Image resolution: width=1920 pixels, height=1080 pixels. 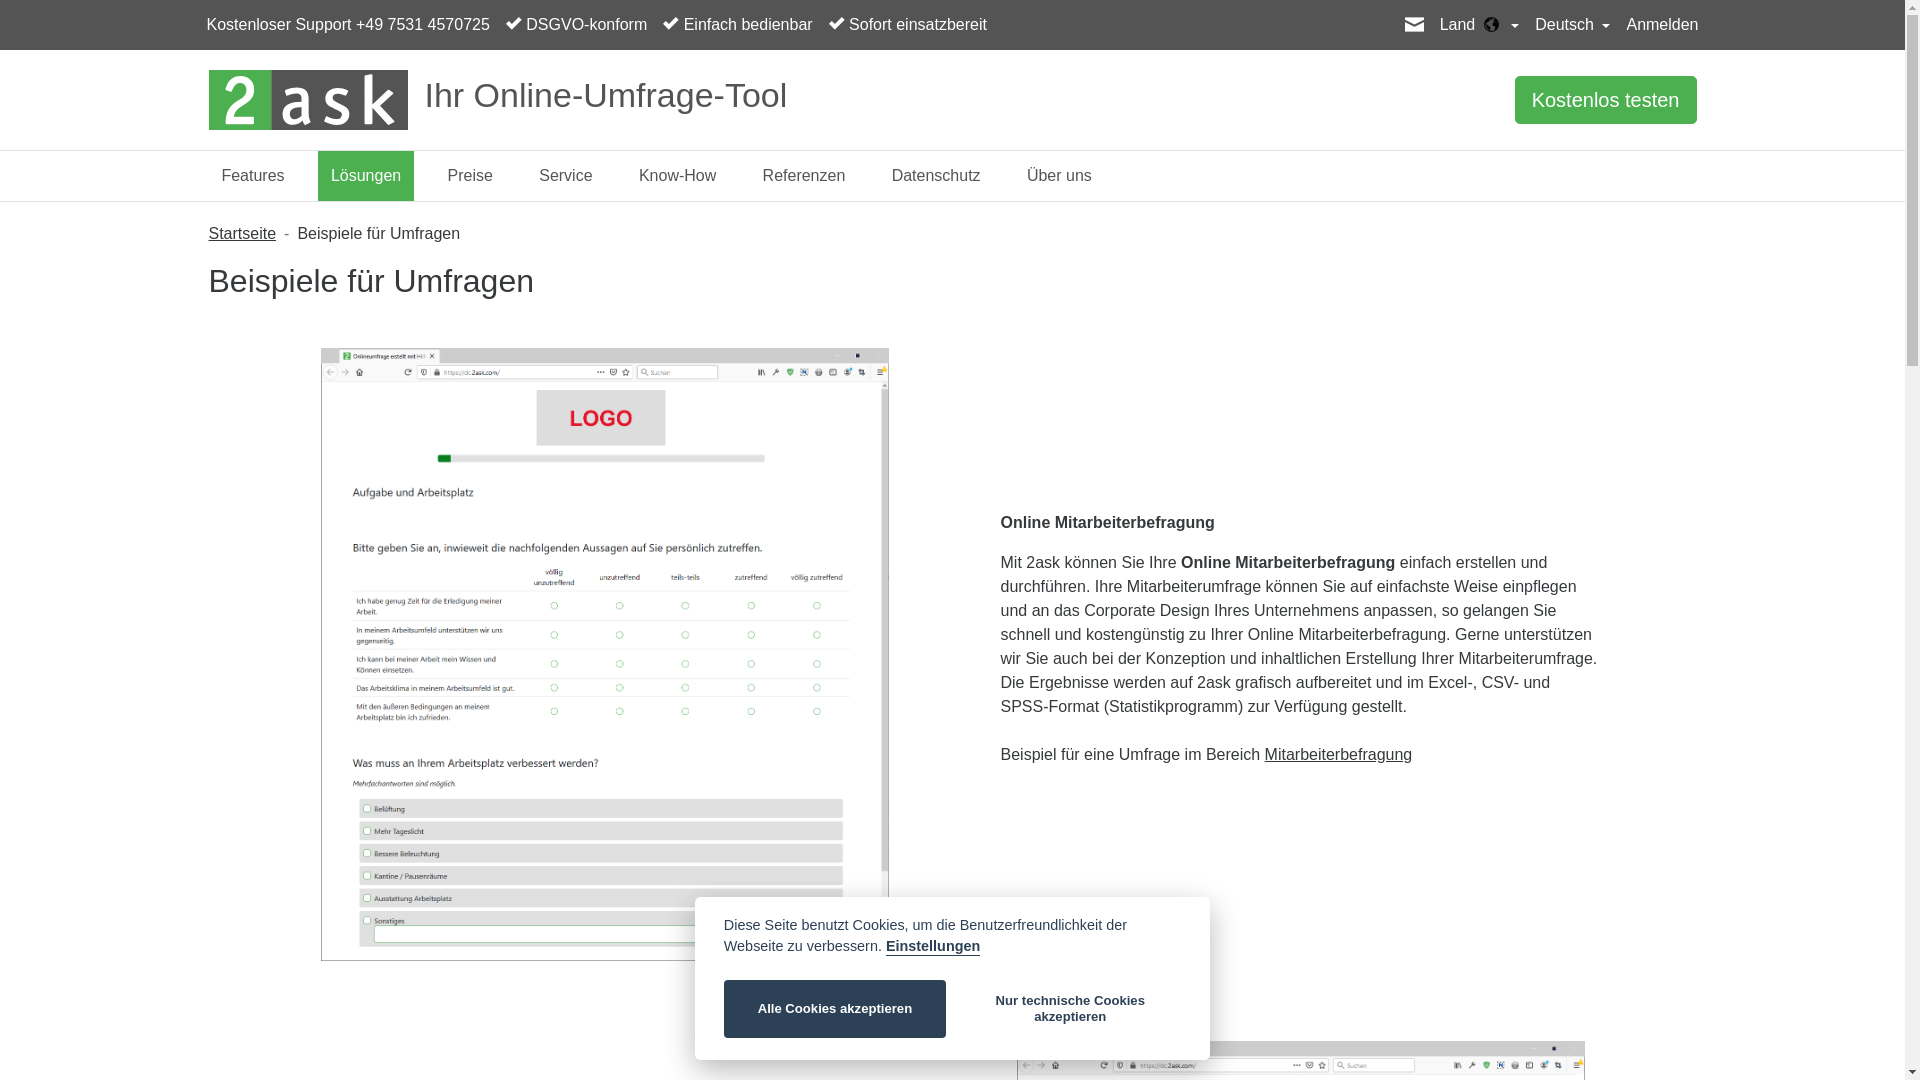 I want to click on Alle Cookies akzeptieren, so click(x=835, y=1009).